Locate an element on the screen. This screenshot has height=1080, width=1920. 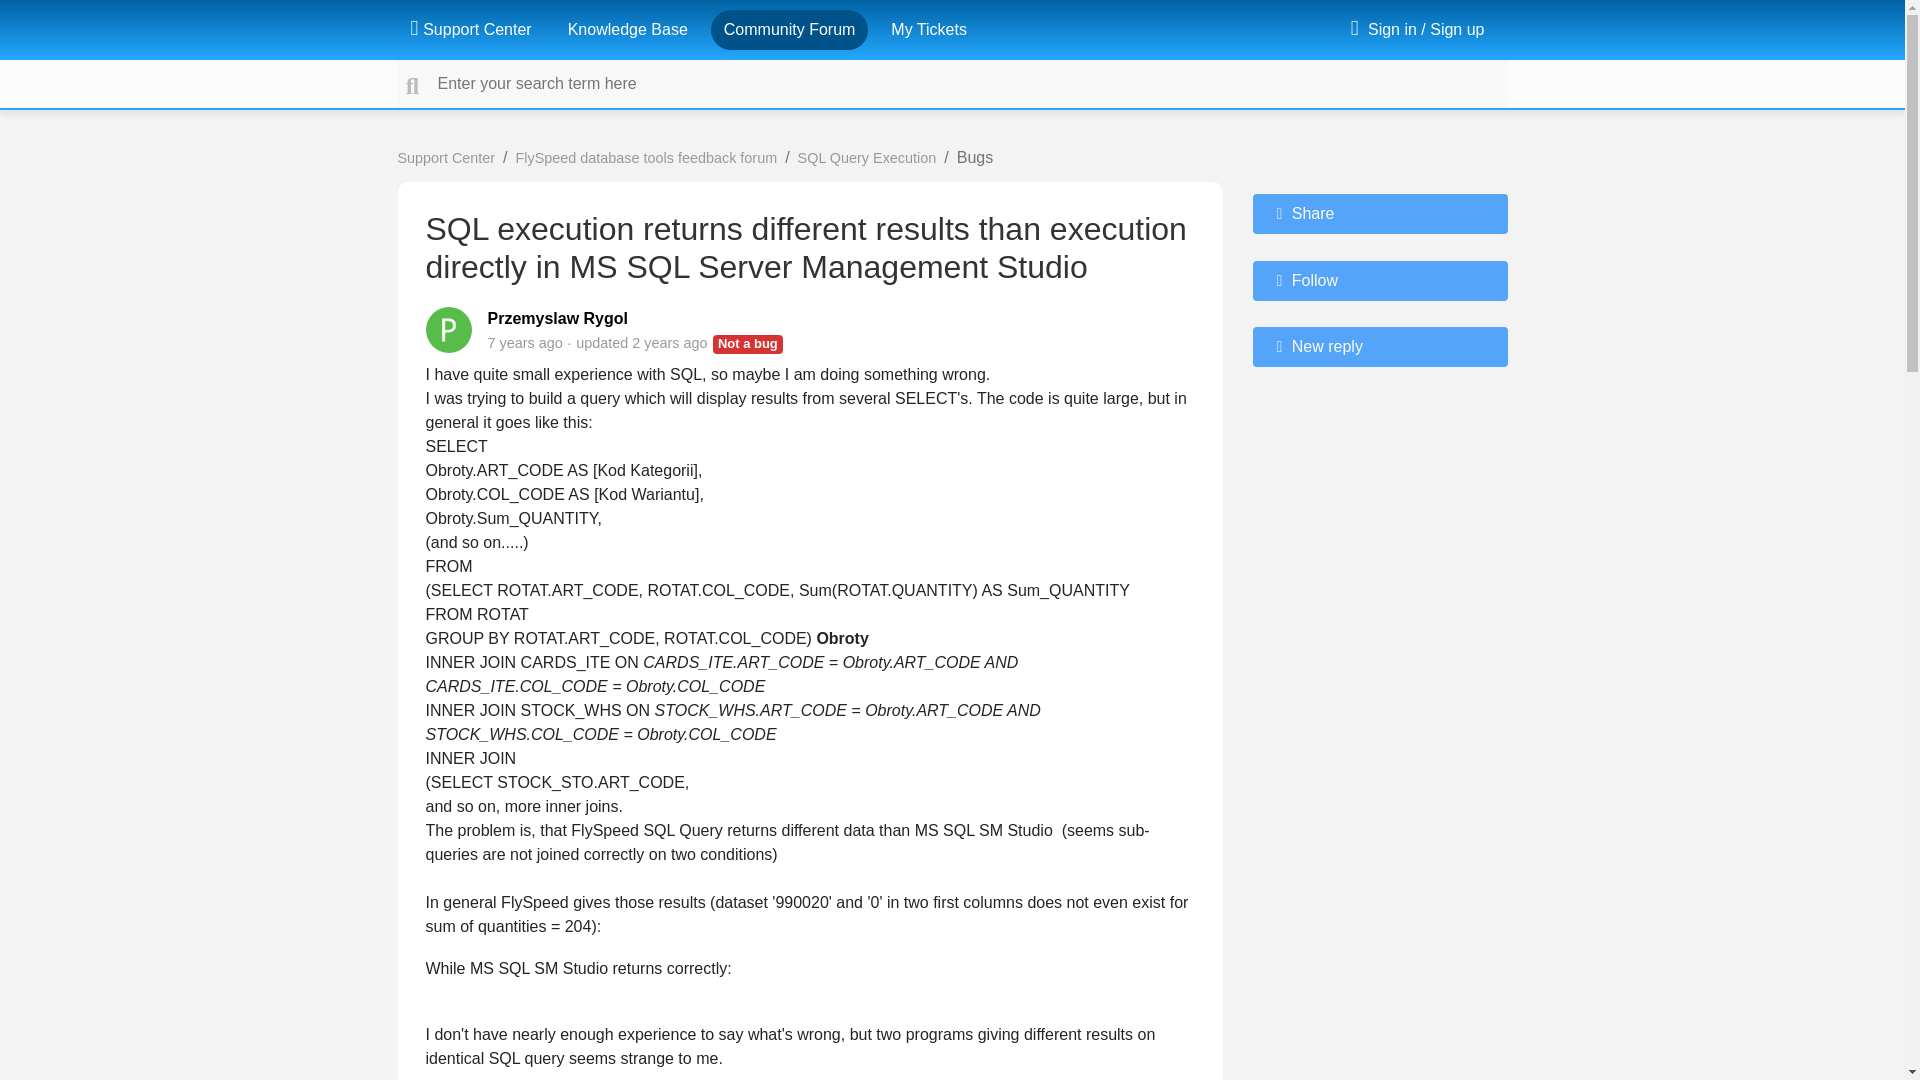
Support Center is located at coordinates (446, 158).